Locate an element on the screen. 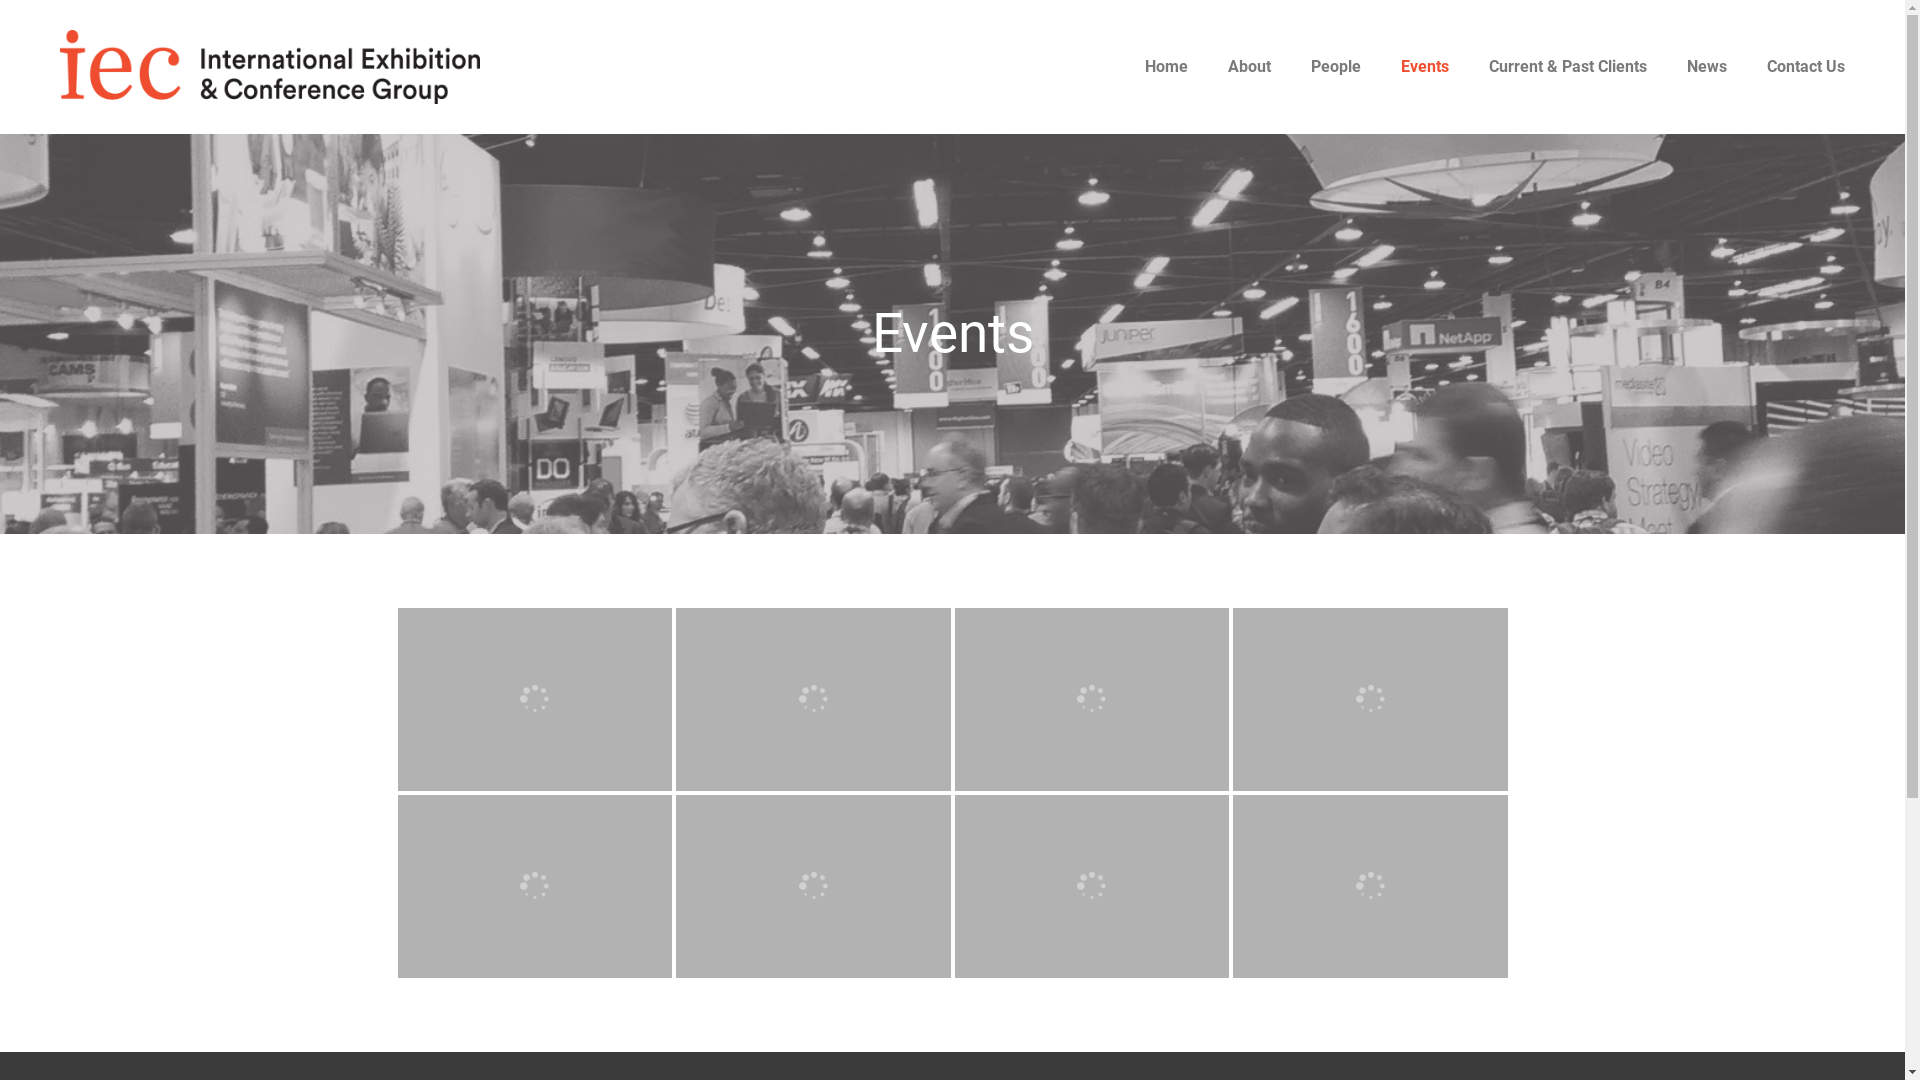 The image size is (1920, 1080). Our Events - Free From & Allergy Show is located at coordinates (1336, 886).